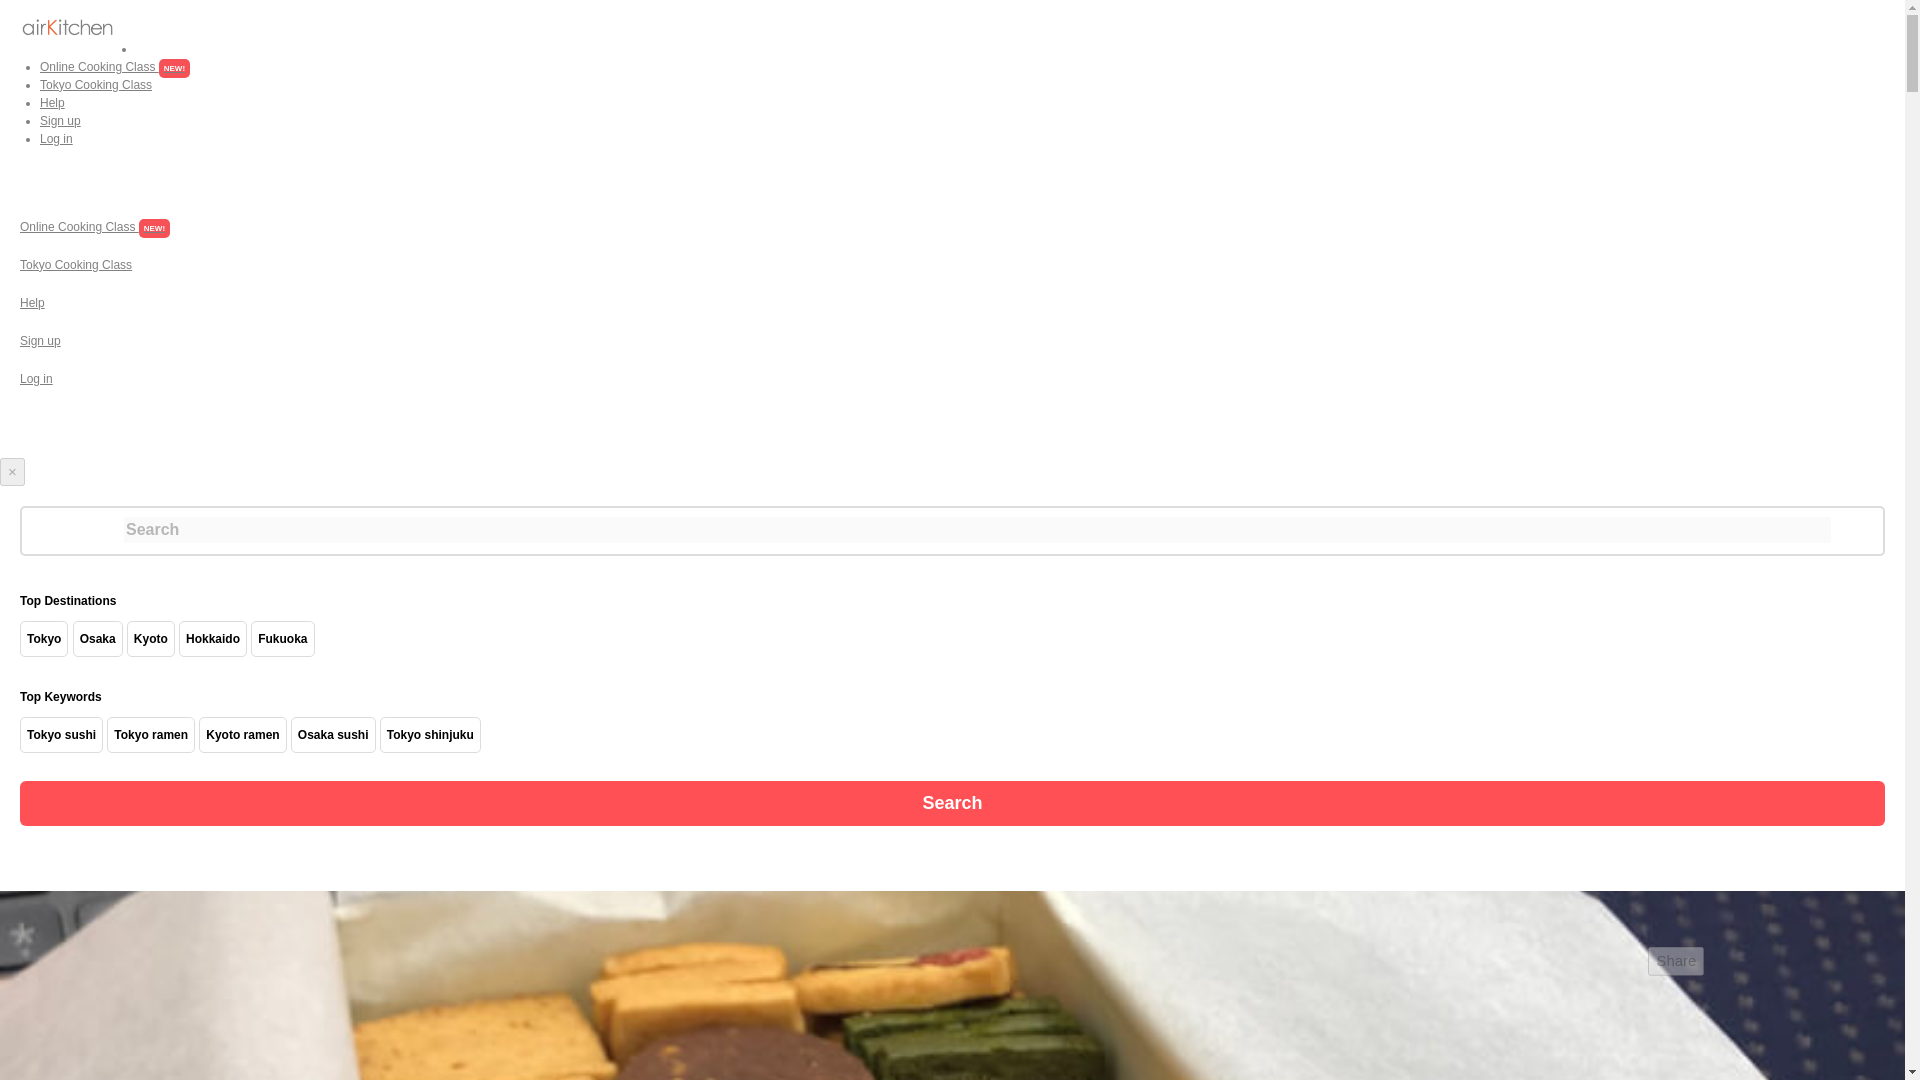  What do you see at coordinates (96, 84) in the screenshot?
I see `Tokyo Cooking Class` at bounding box center [96, 84].